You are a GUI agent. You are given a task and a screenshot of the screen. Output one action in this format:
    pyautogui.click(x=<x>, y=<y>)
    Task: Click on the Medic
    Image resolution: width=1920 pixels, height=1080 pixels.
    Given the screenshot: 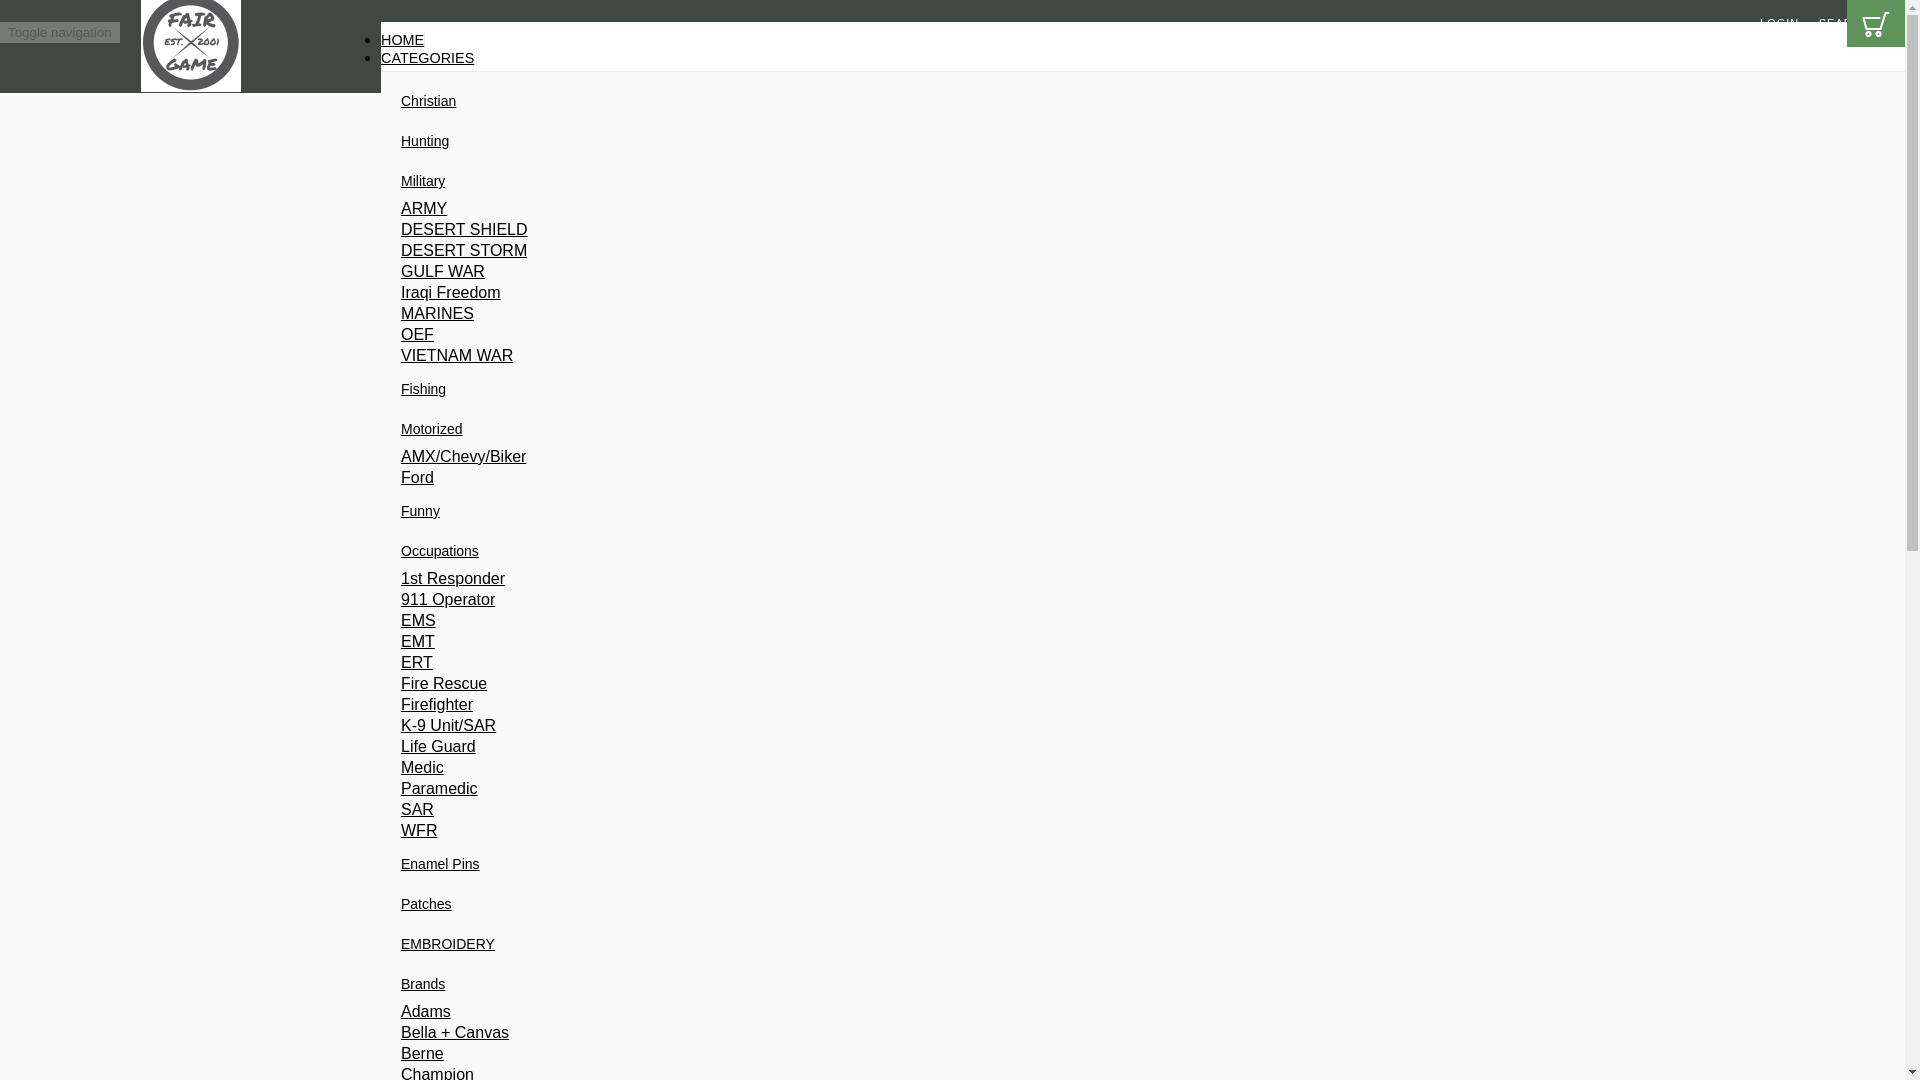 What is the action you would take?
    pyautogui.click(x=726, y=768)
    